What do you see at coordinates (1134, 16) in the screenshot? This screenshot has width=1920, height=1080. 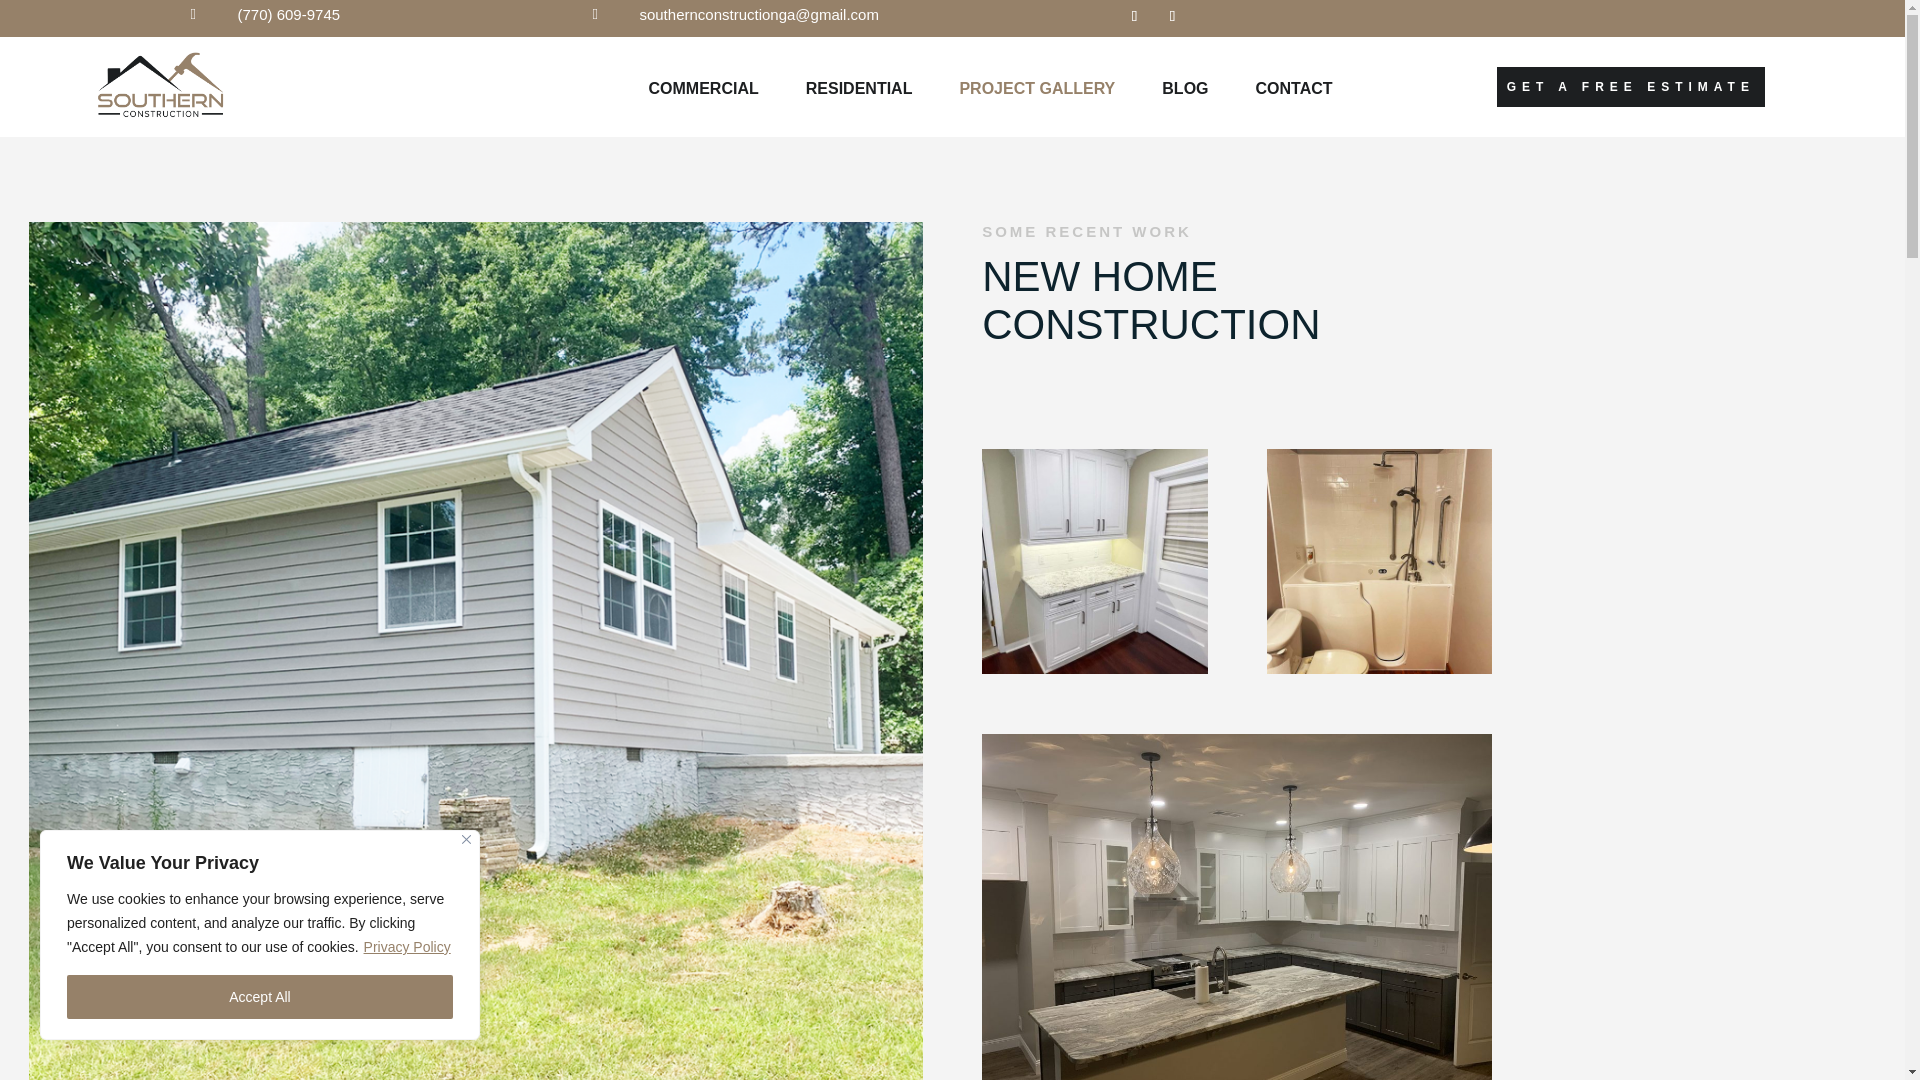 I see `Follow on Facebook` at bounding box center [1134, 16].